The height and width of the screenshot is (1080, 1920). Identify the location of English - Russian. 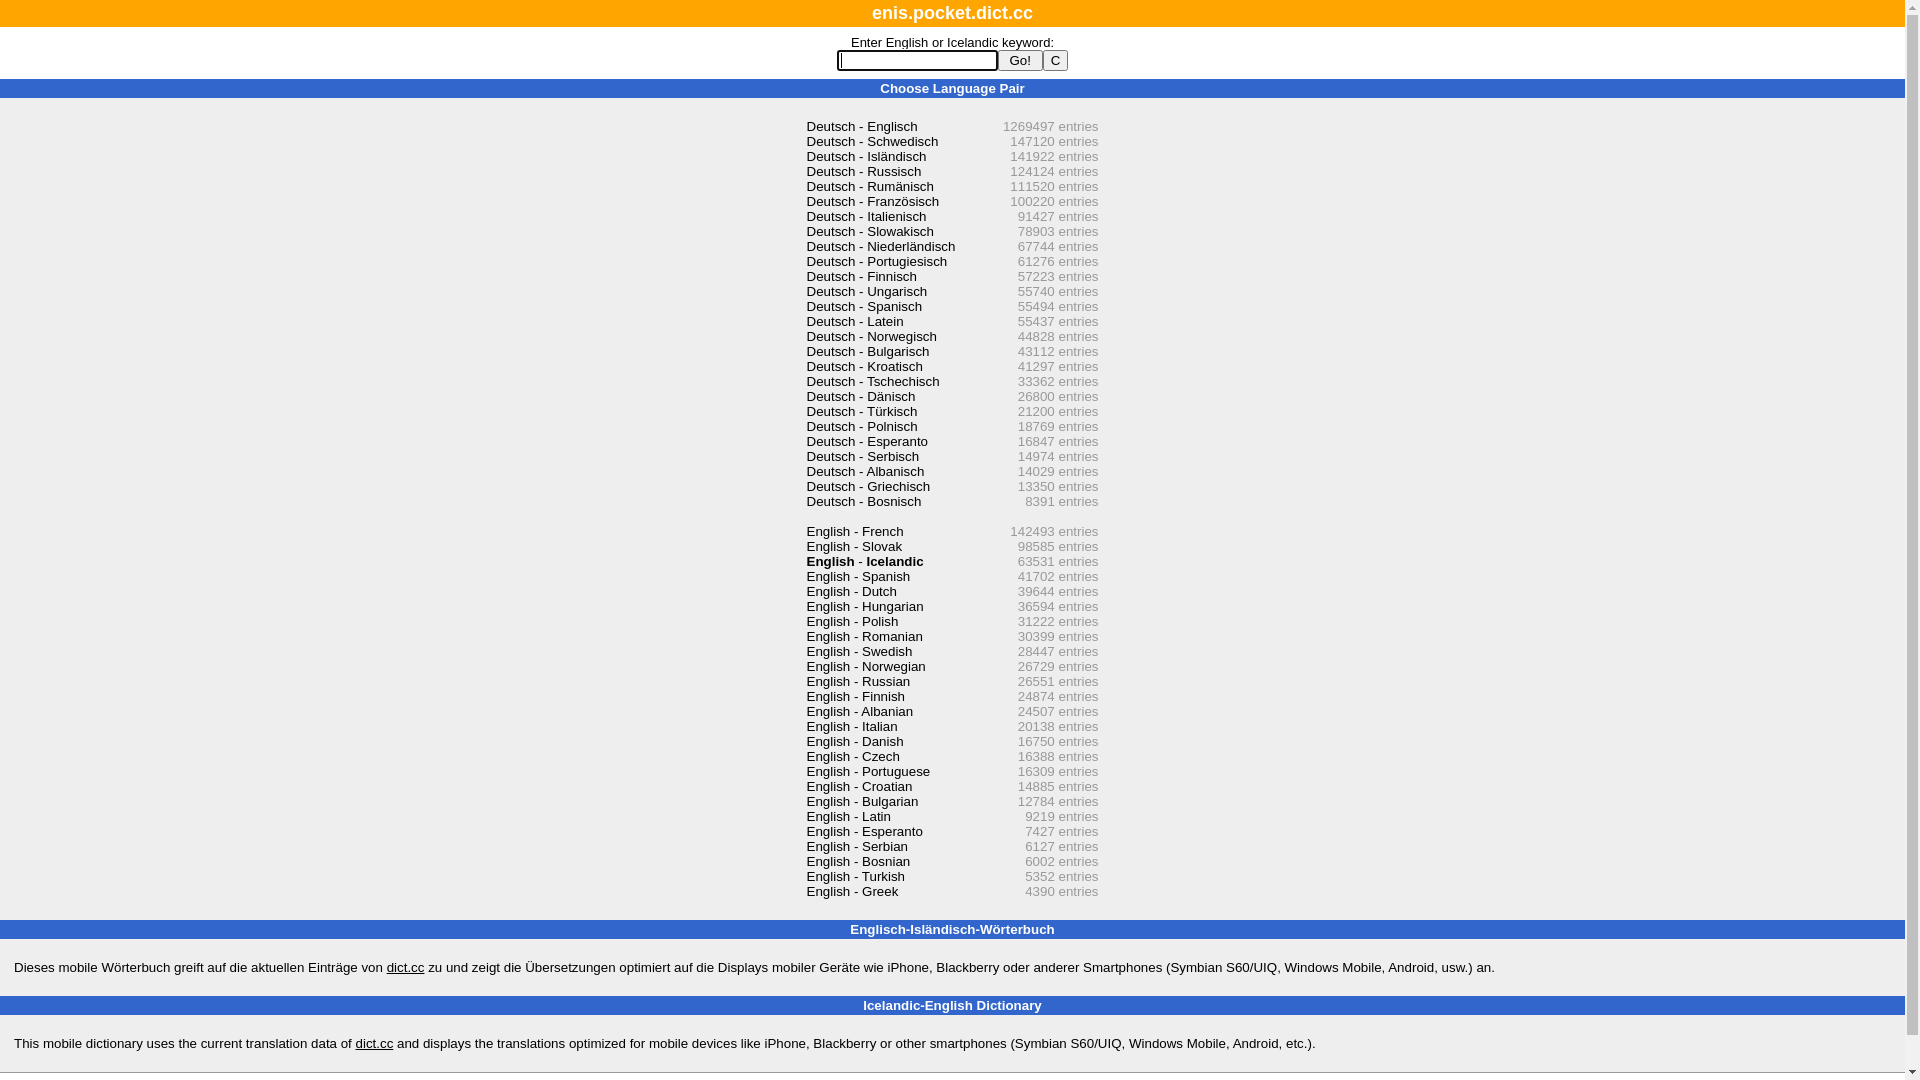
(858, 682).